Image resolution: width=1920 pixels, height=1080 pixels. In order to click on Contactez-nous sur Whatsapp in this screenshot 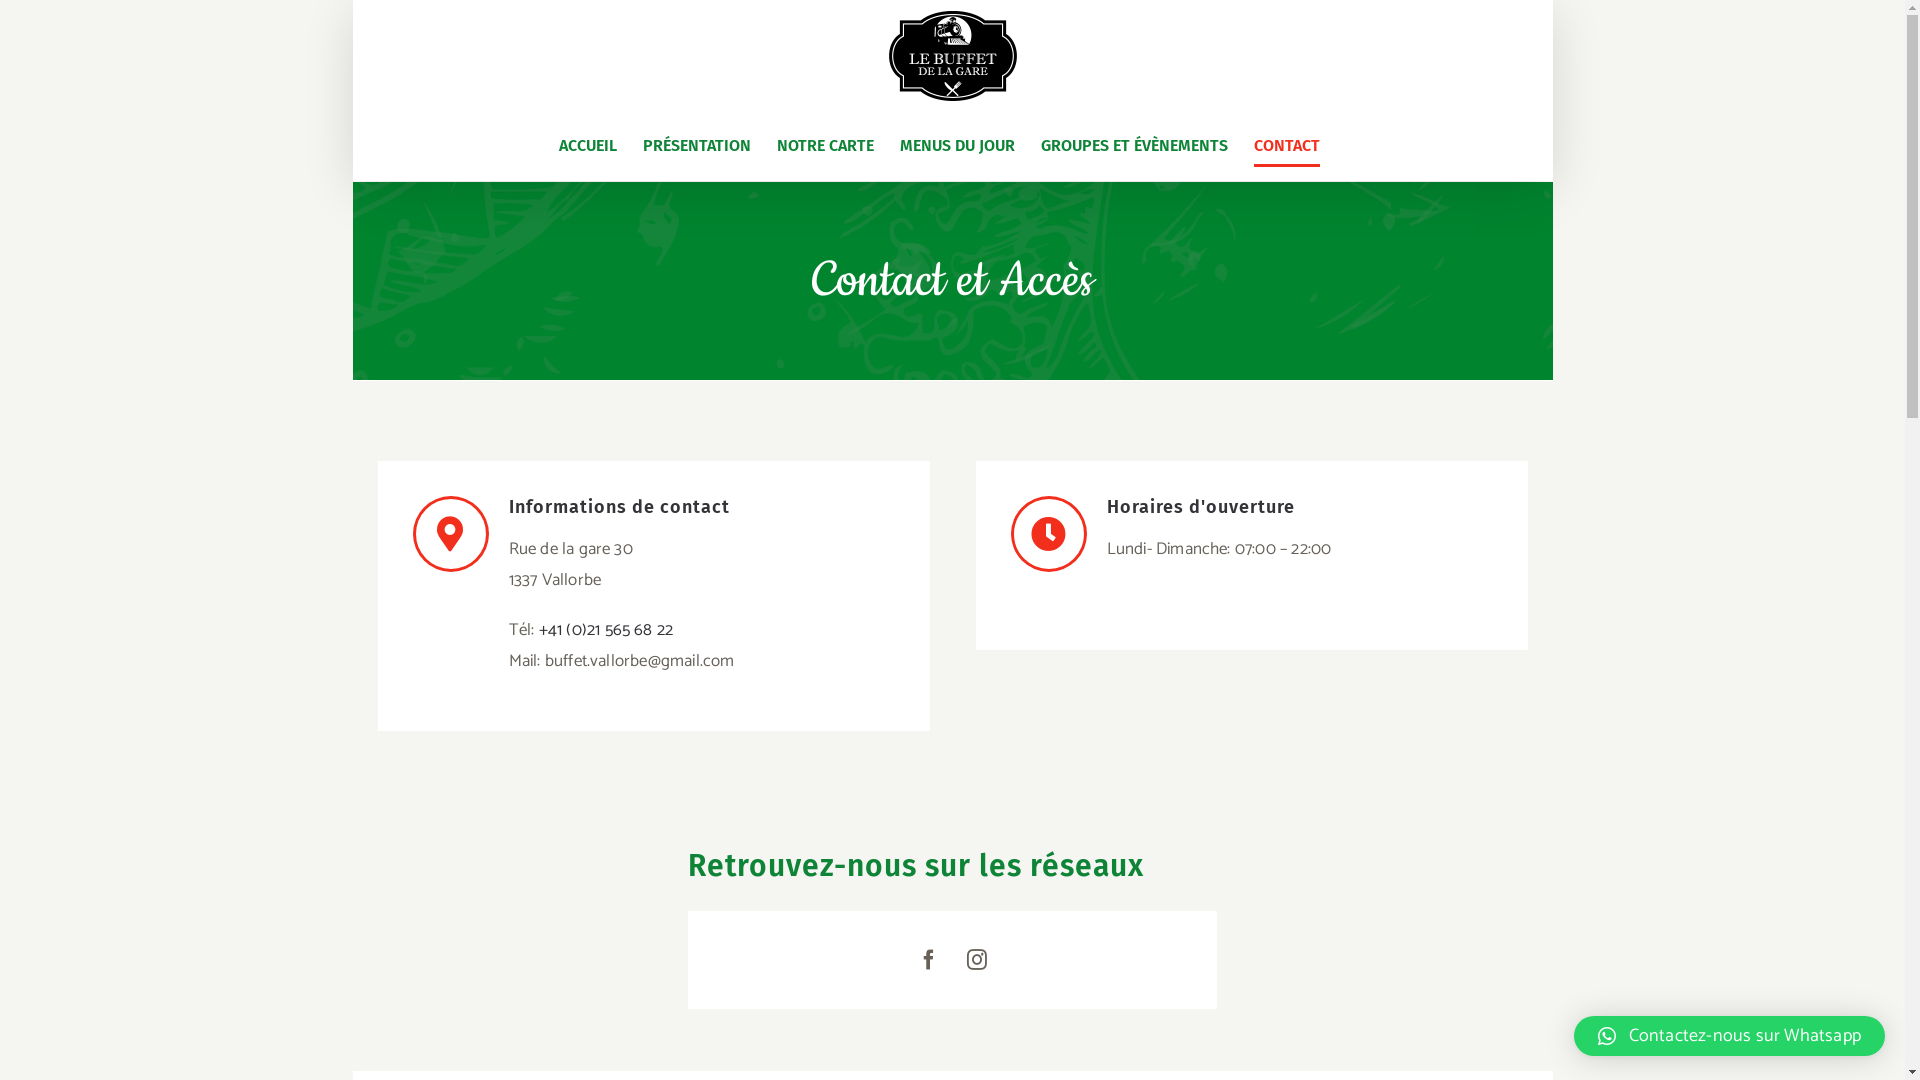, I will do `click(1730, 1036)`.